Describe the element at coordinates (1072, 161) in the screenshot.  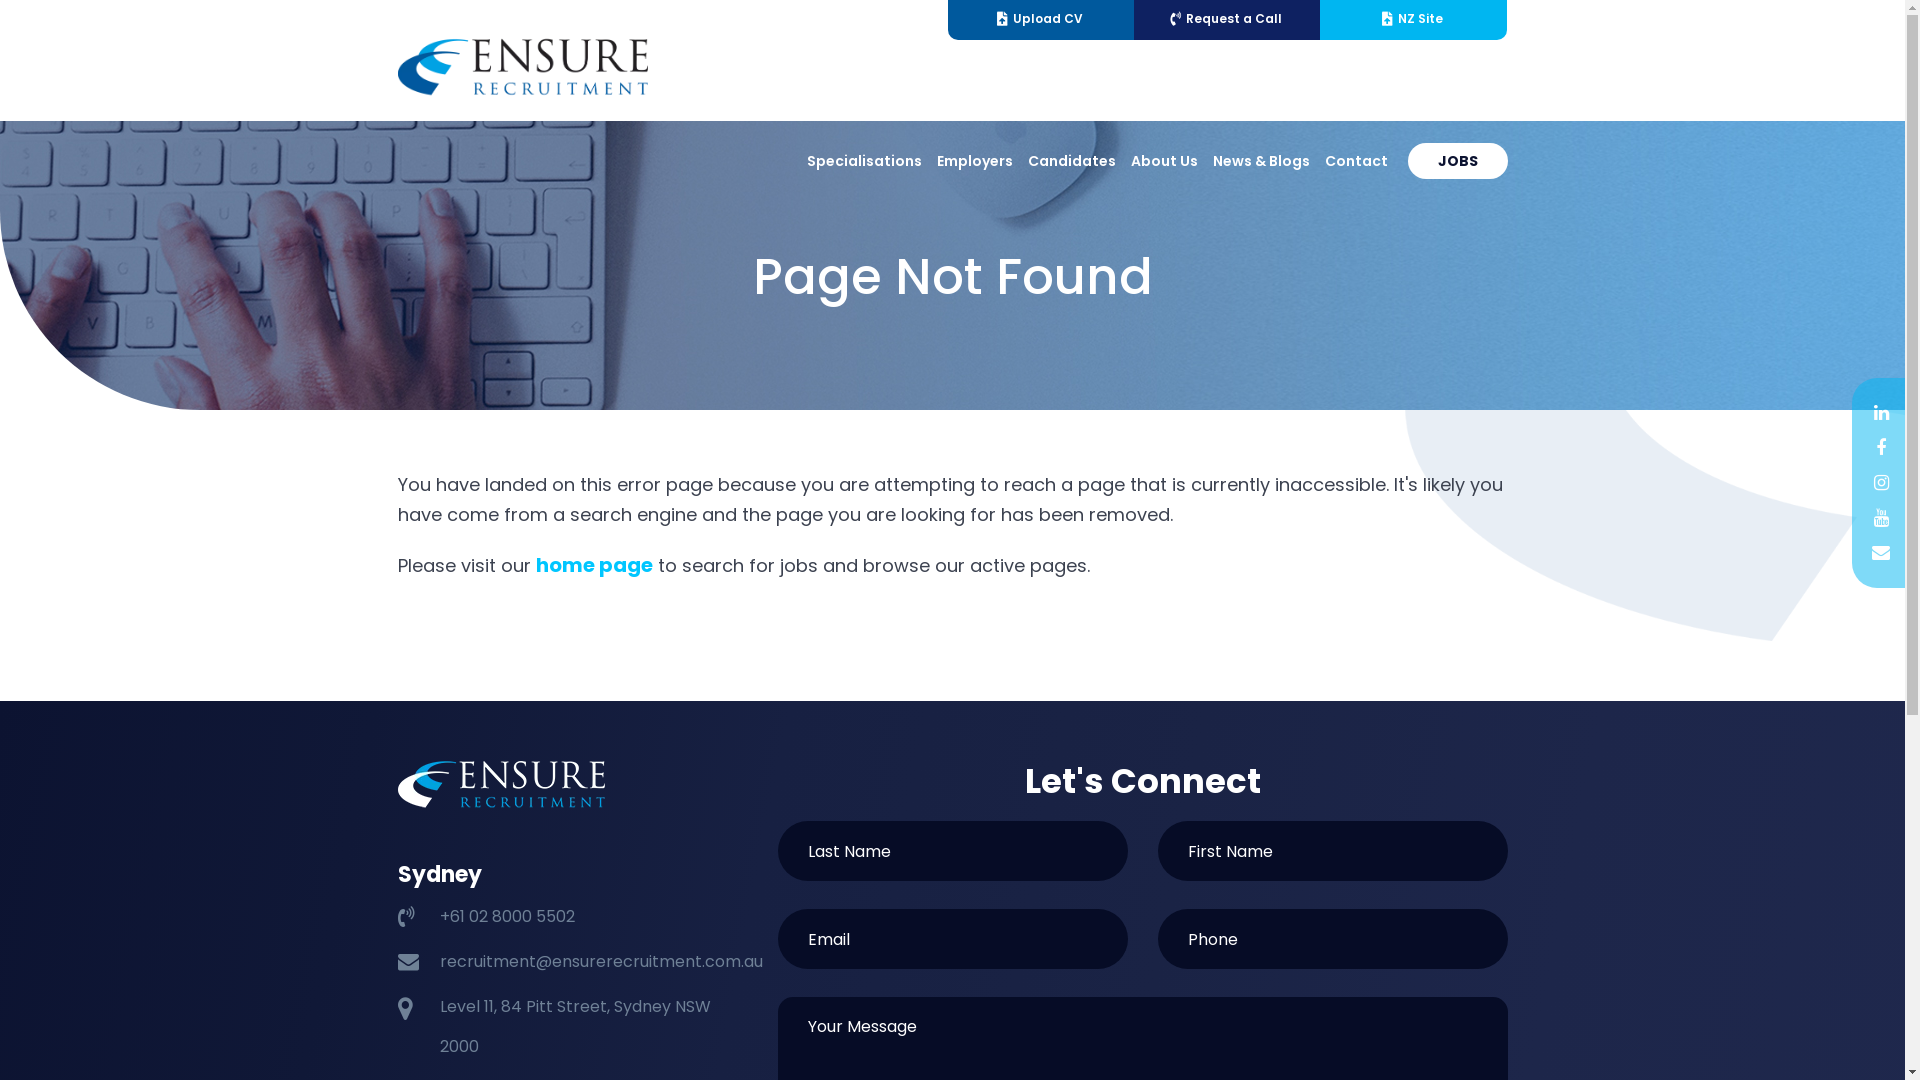
I see `Candidates` at that location.